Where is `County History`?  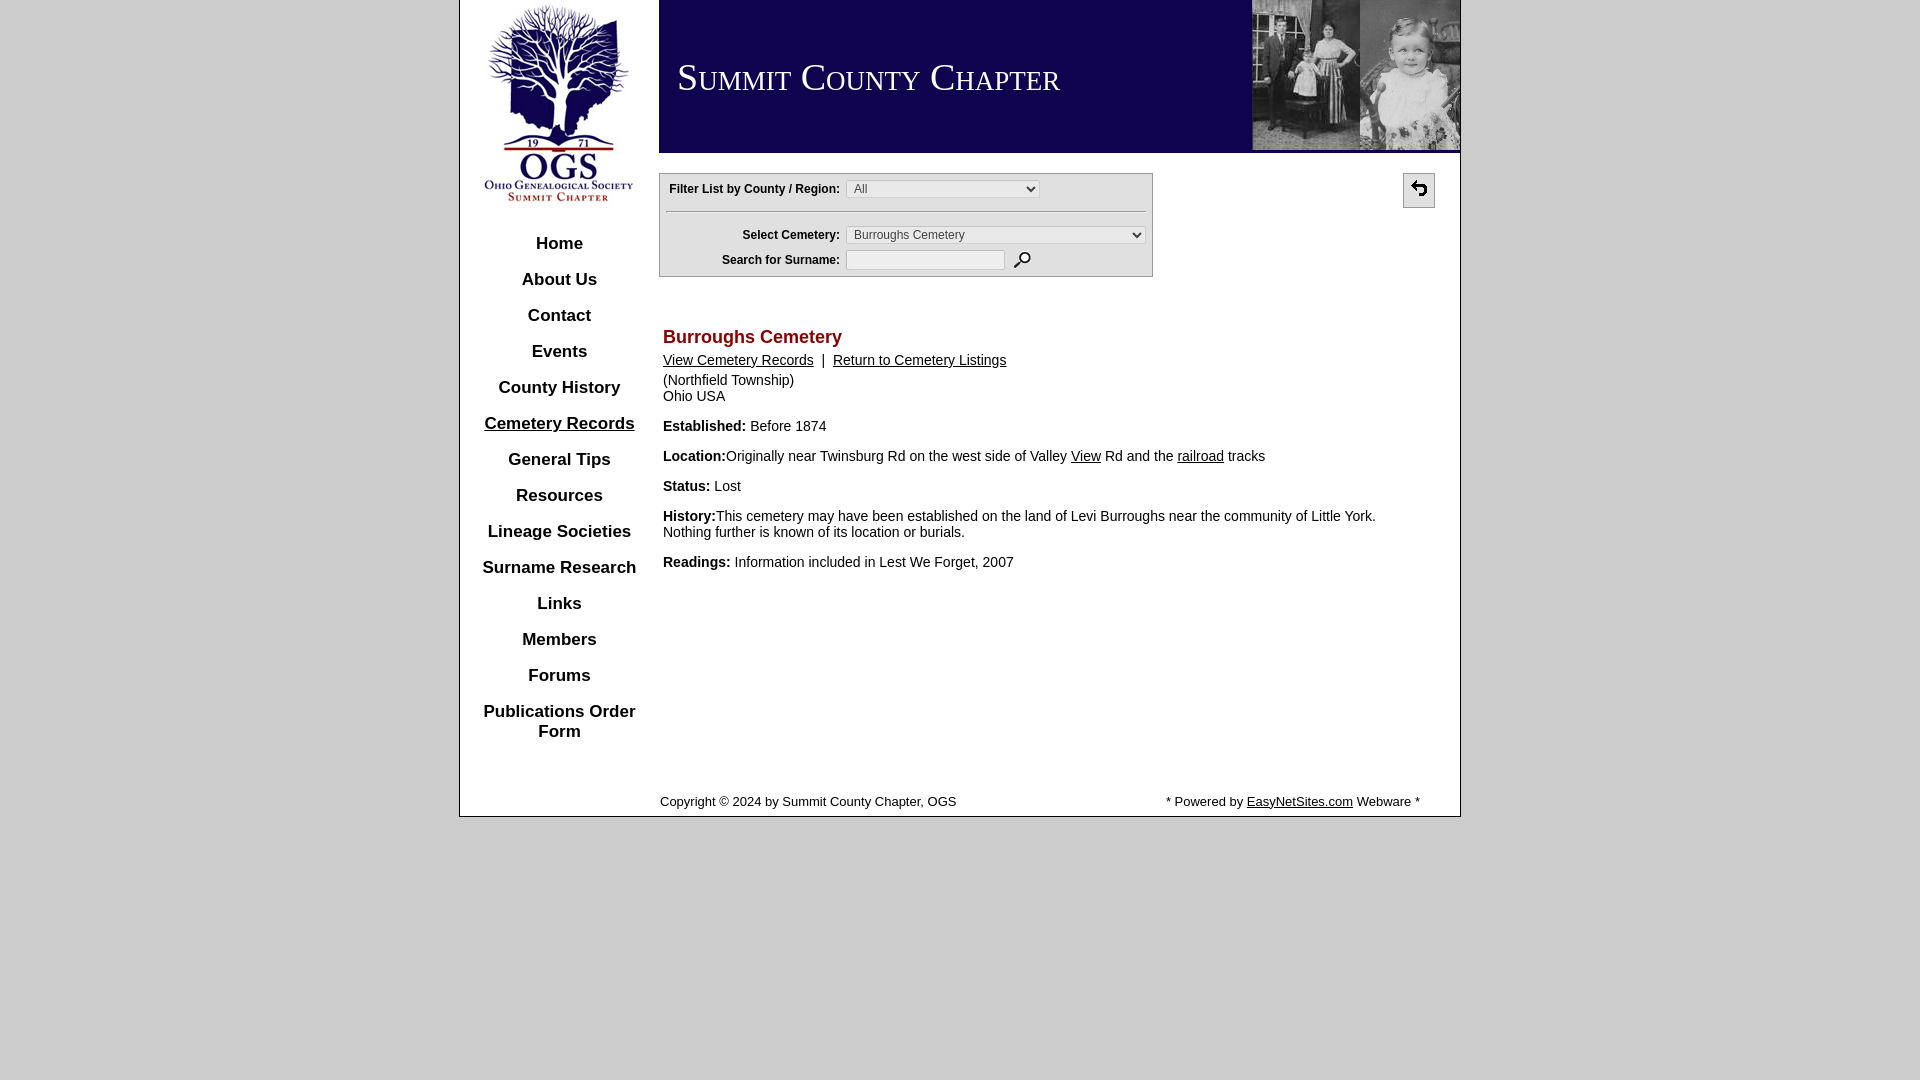 County History is located at coordinates (560, 388).